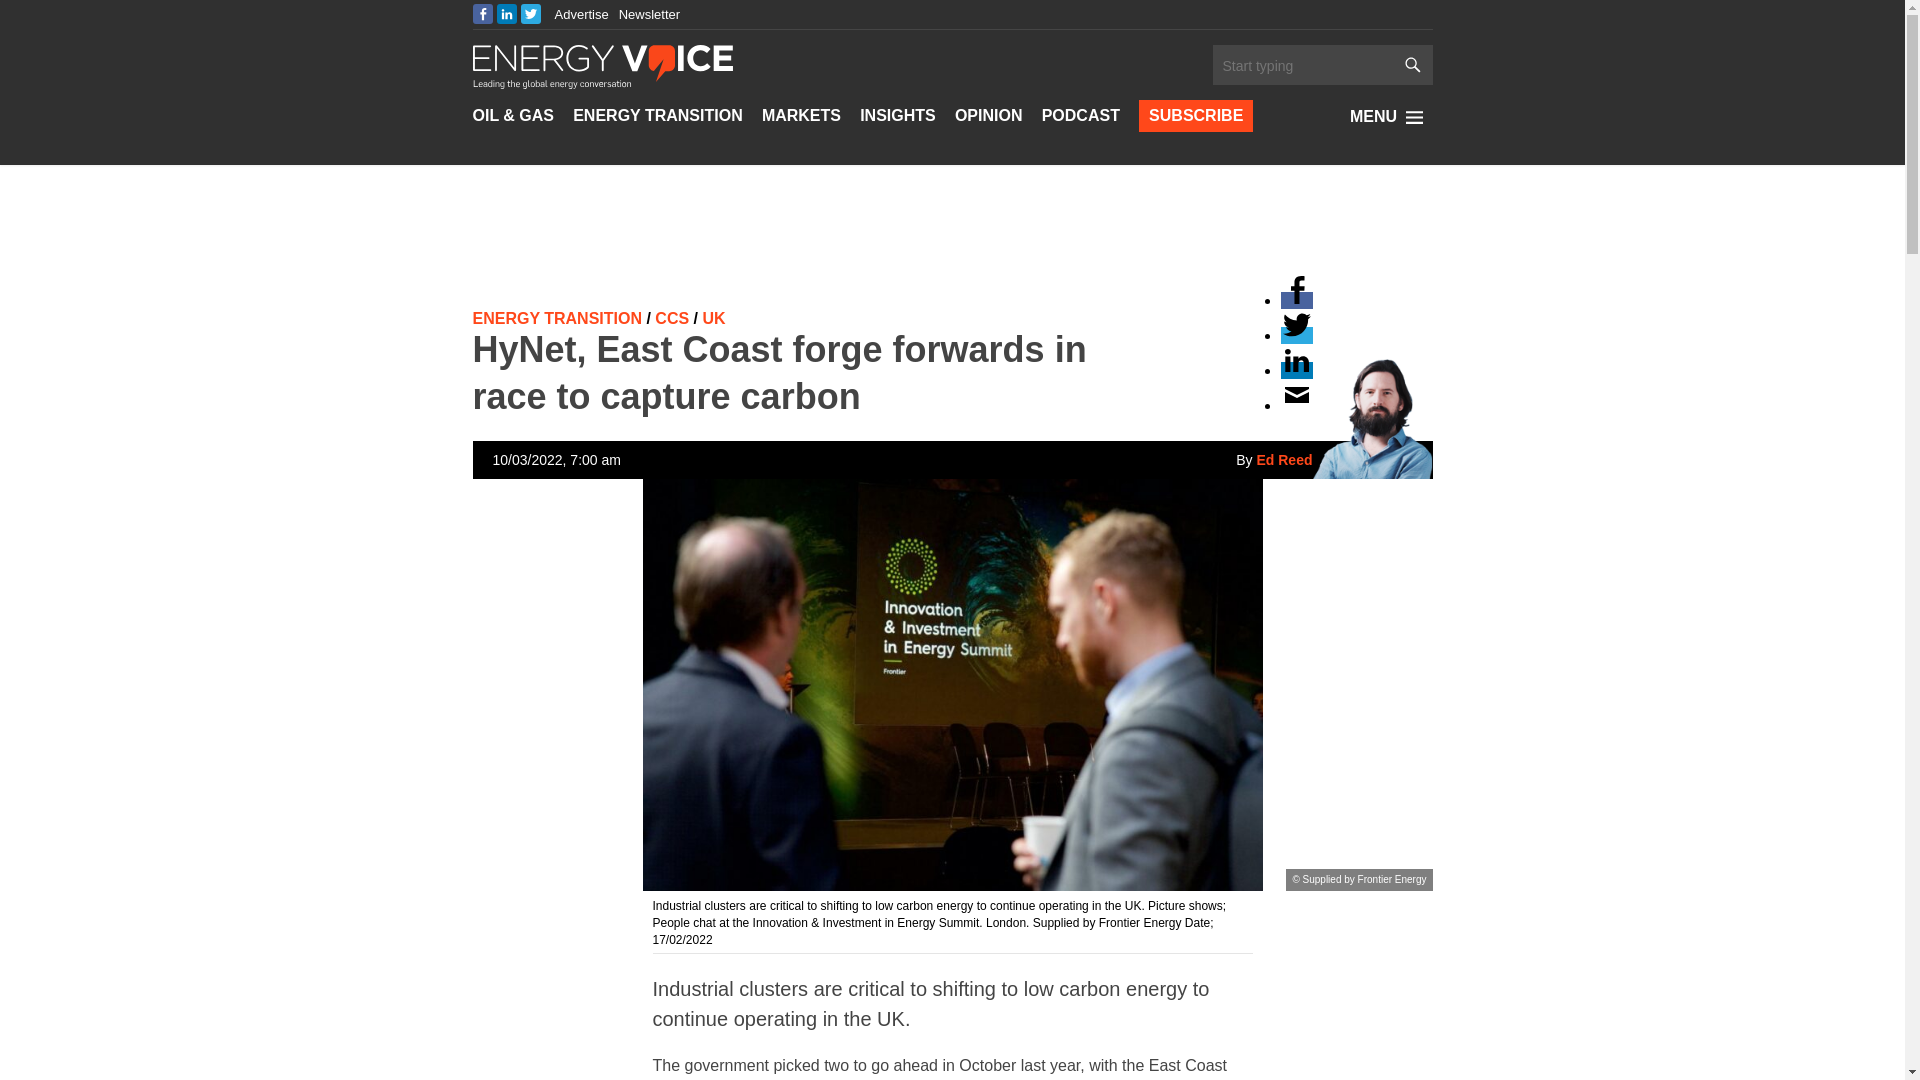 The height and width of the screenshot is (1080, 1920). I want to click on MENU, so click(1390, 116).